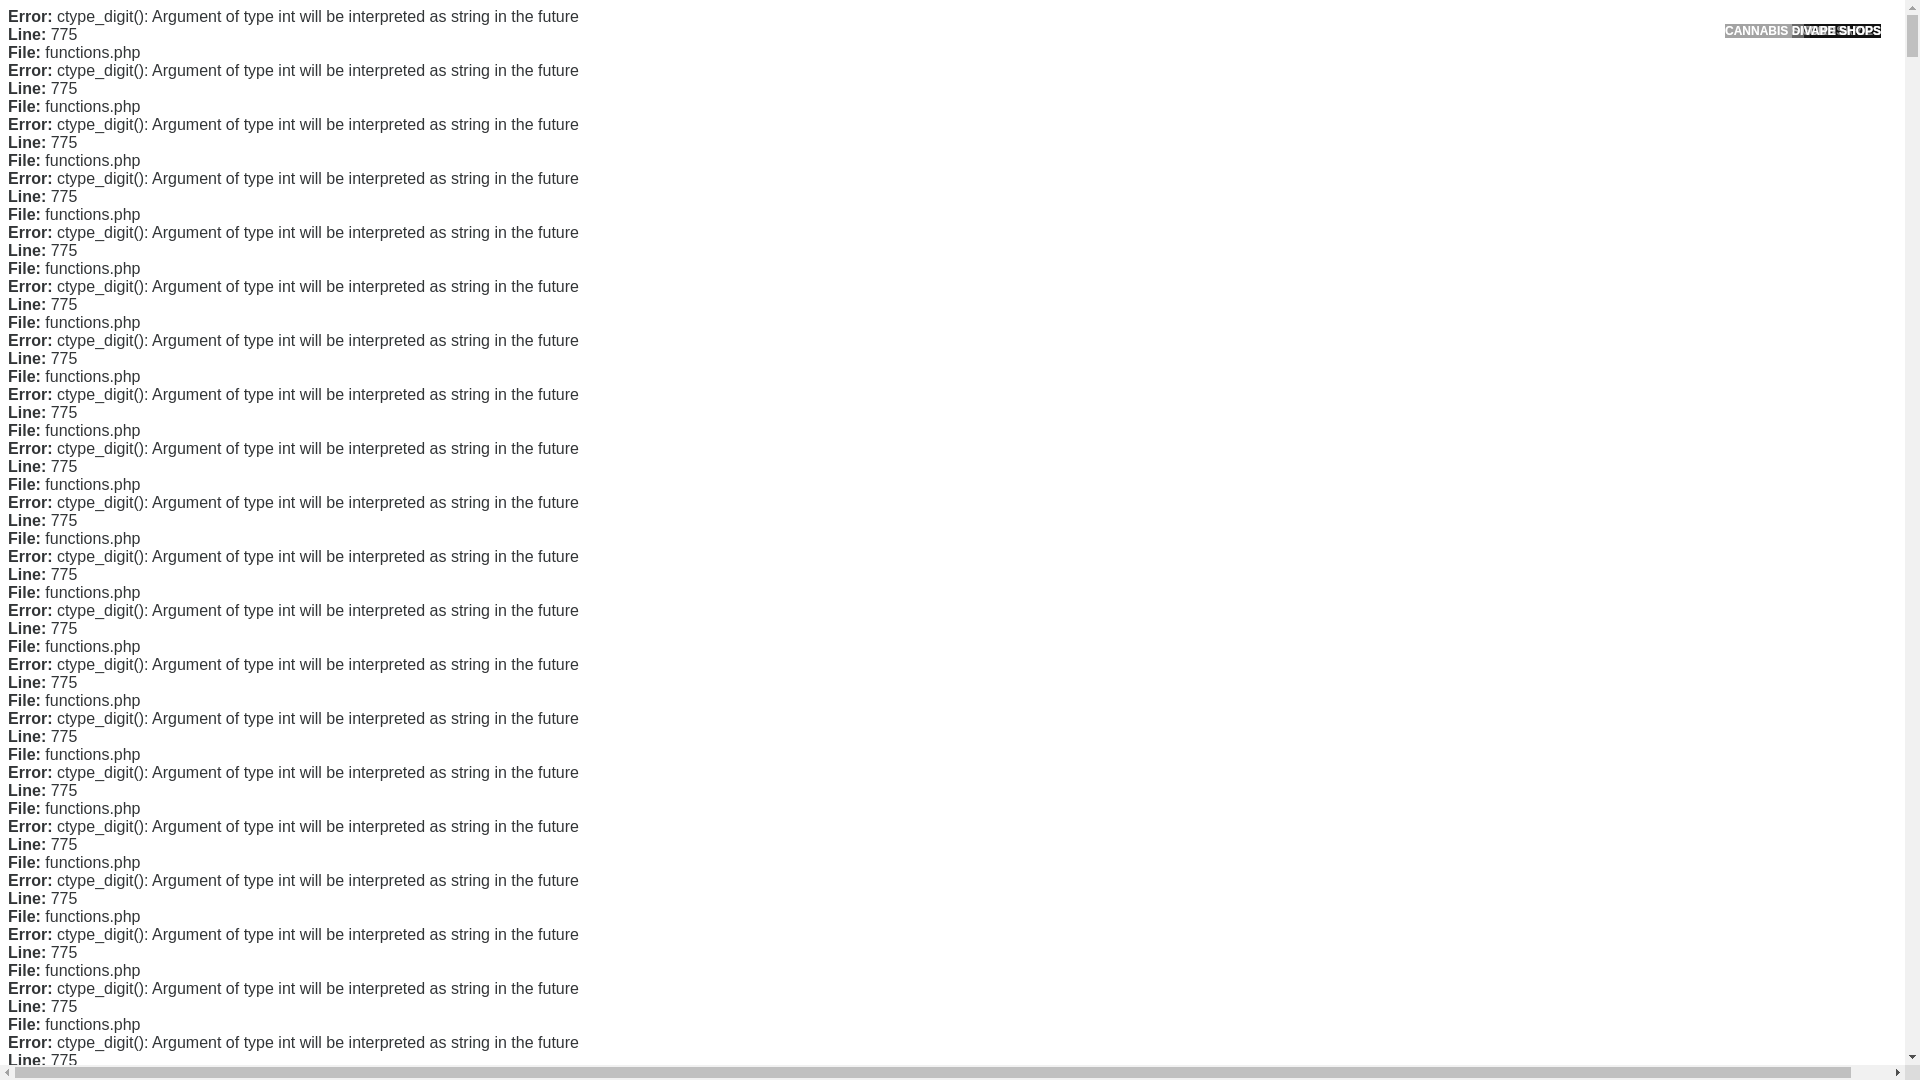 This screenshot has height=1080, width=1920. What do you see at coordinates (491, 668) in the screenshot?
I see `directory` at bounding box center [491, 668].